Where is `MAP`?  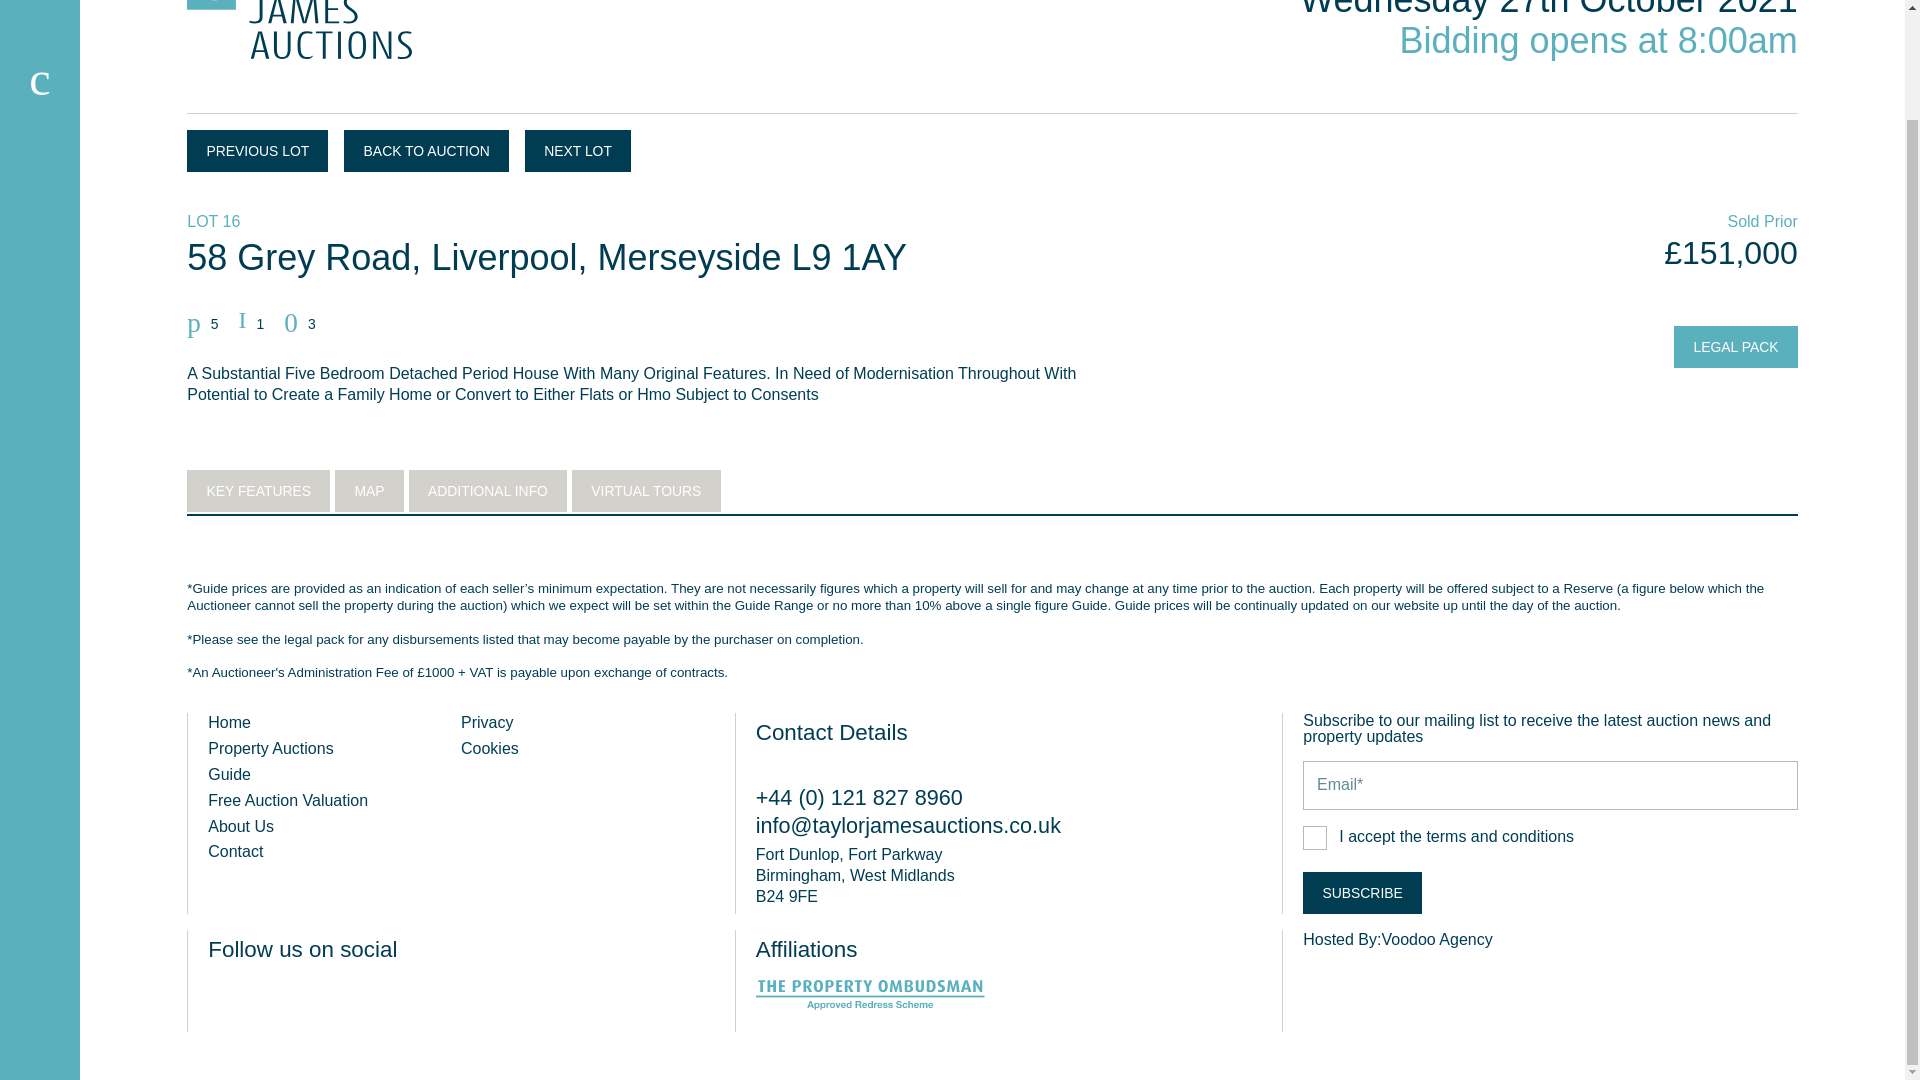 MAP is located at coordinates (368, 490).